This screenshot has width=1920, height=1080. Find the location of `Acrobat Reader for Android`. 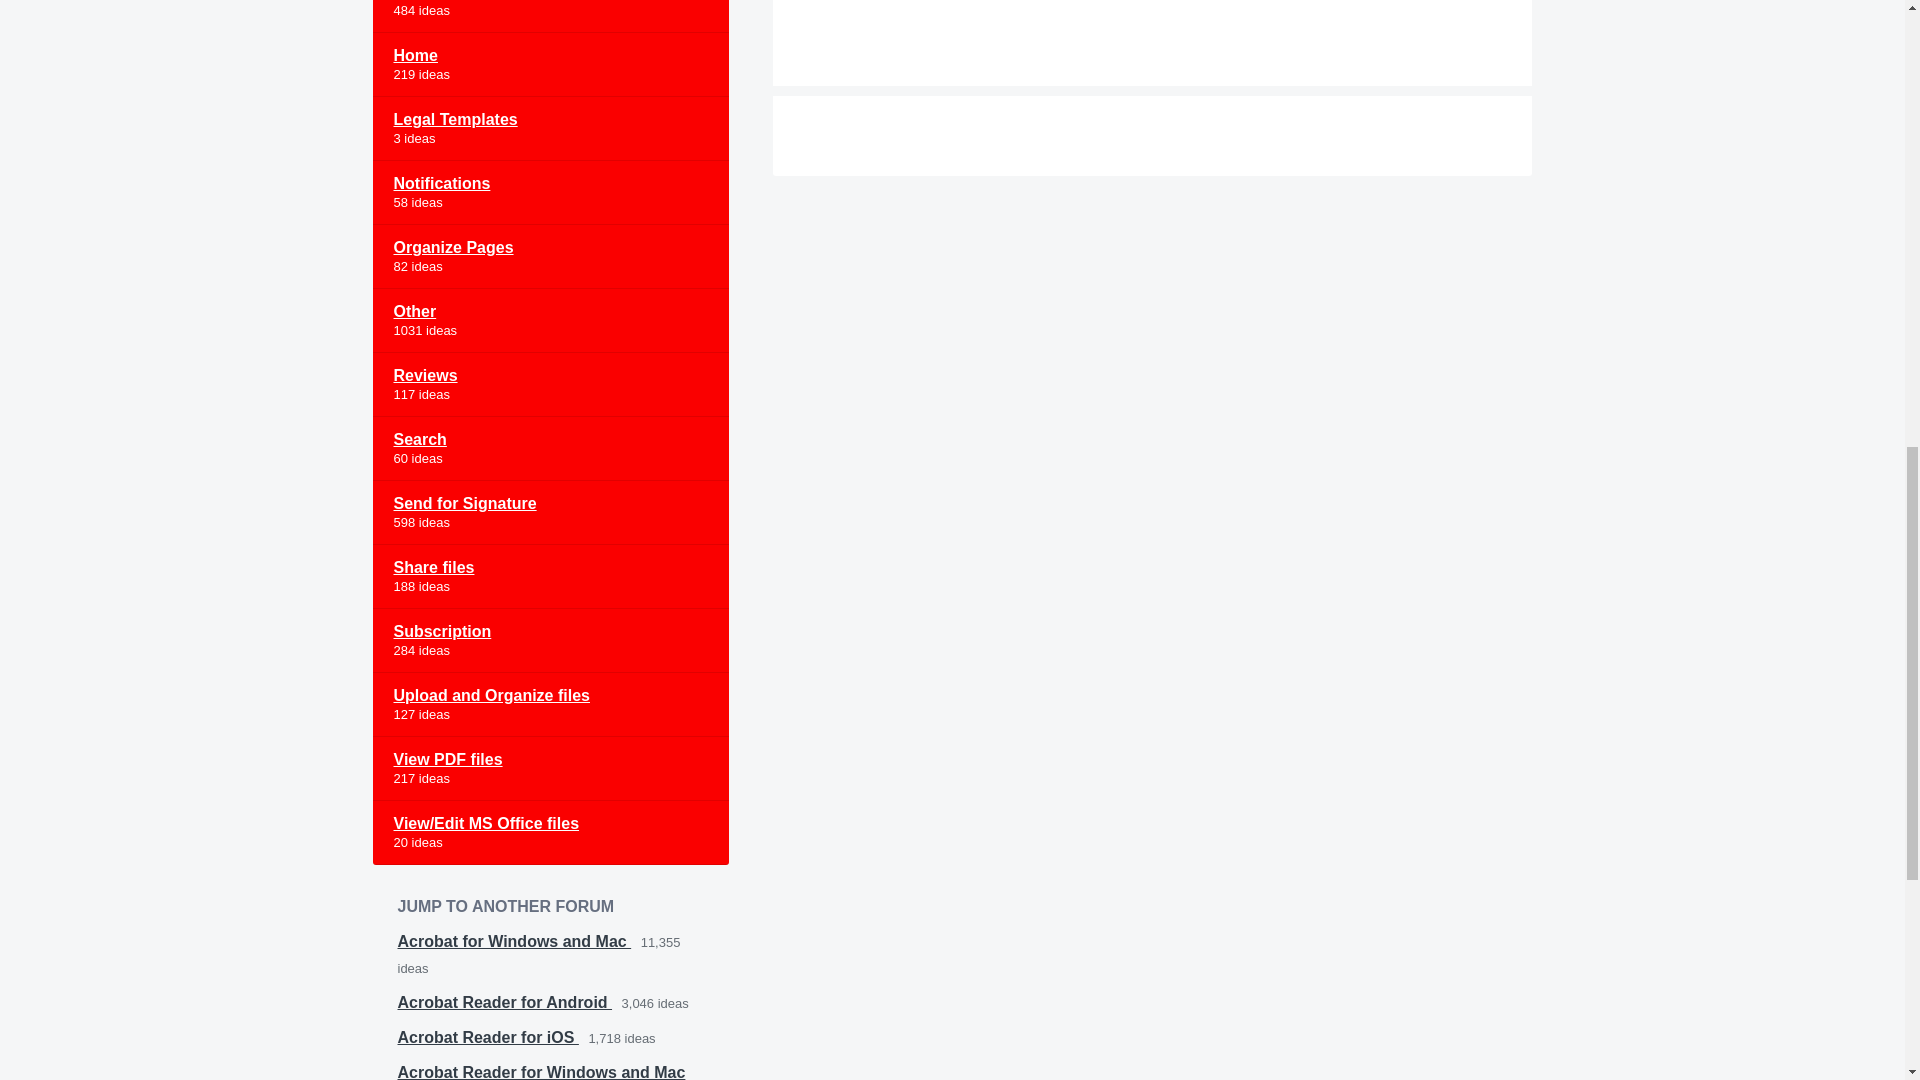

Acrobat Reader for Android is located at coordinates (504, 1002).